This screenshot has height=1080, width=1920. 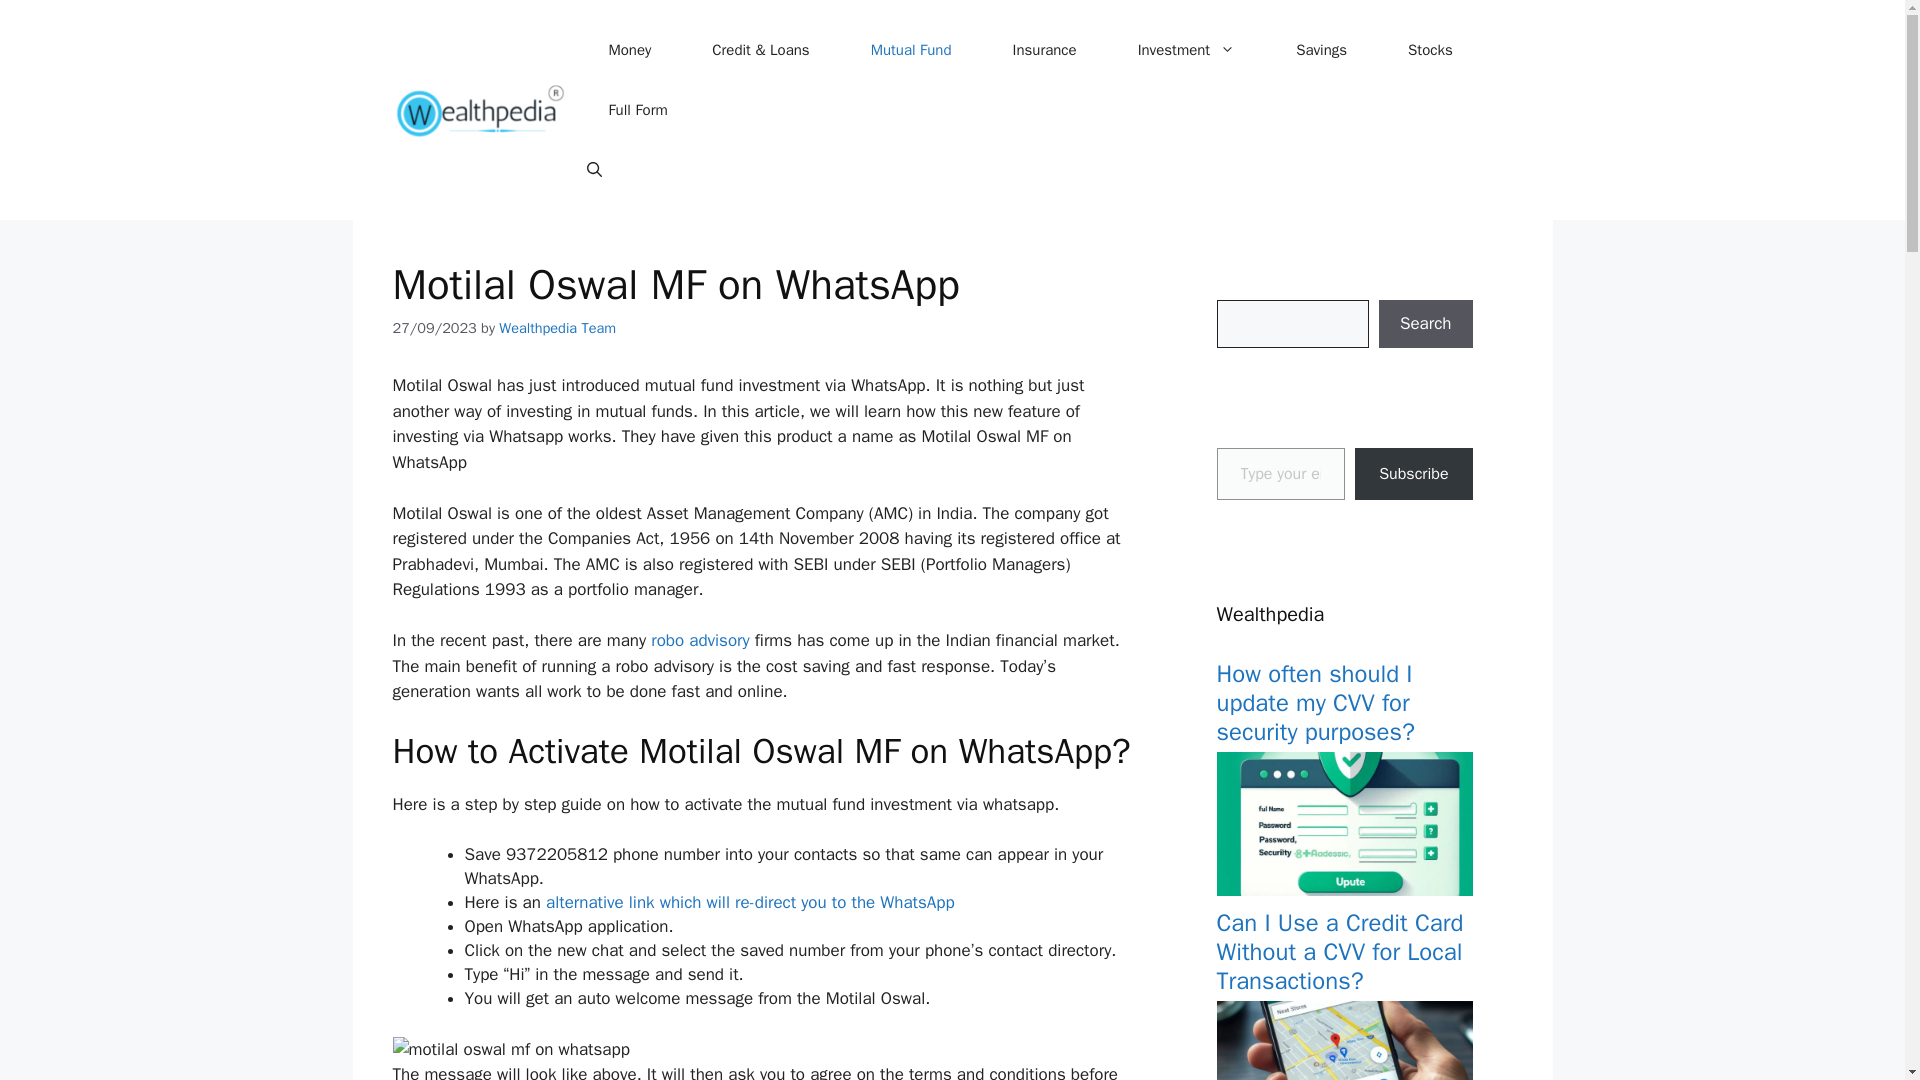 I want to click on Full Form, so click(x=637, y=110).